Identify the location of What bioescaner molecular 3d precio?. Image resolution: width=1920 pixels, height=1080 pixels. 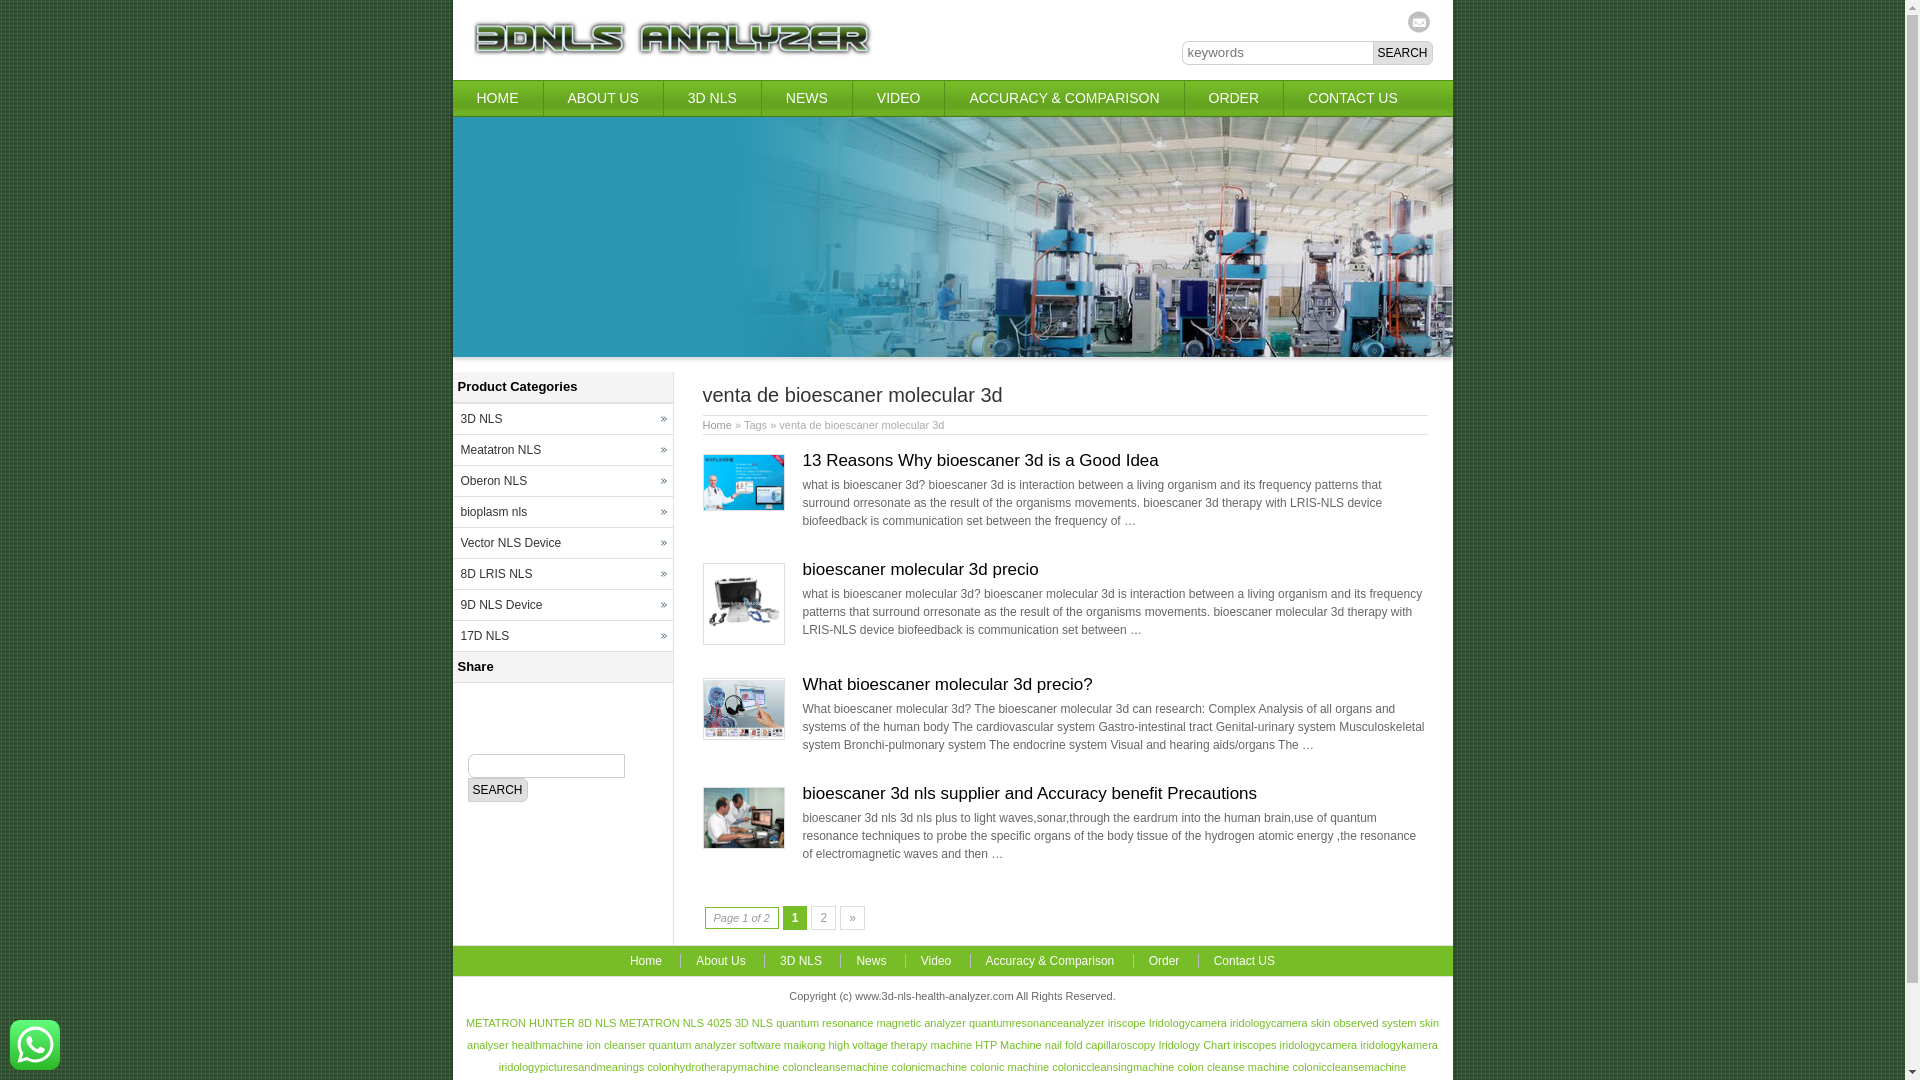
(743, 736).